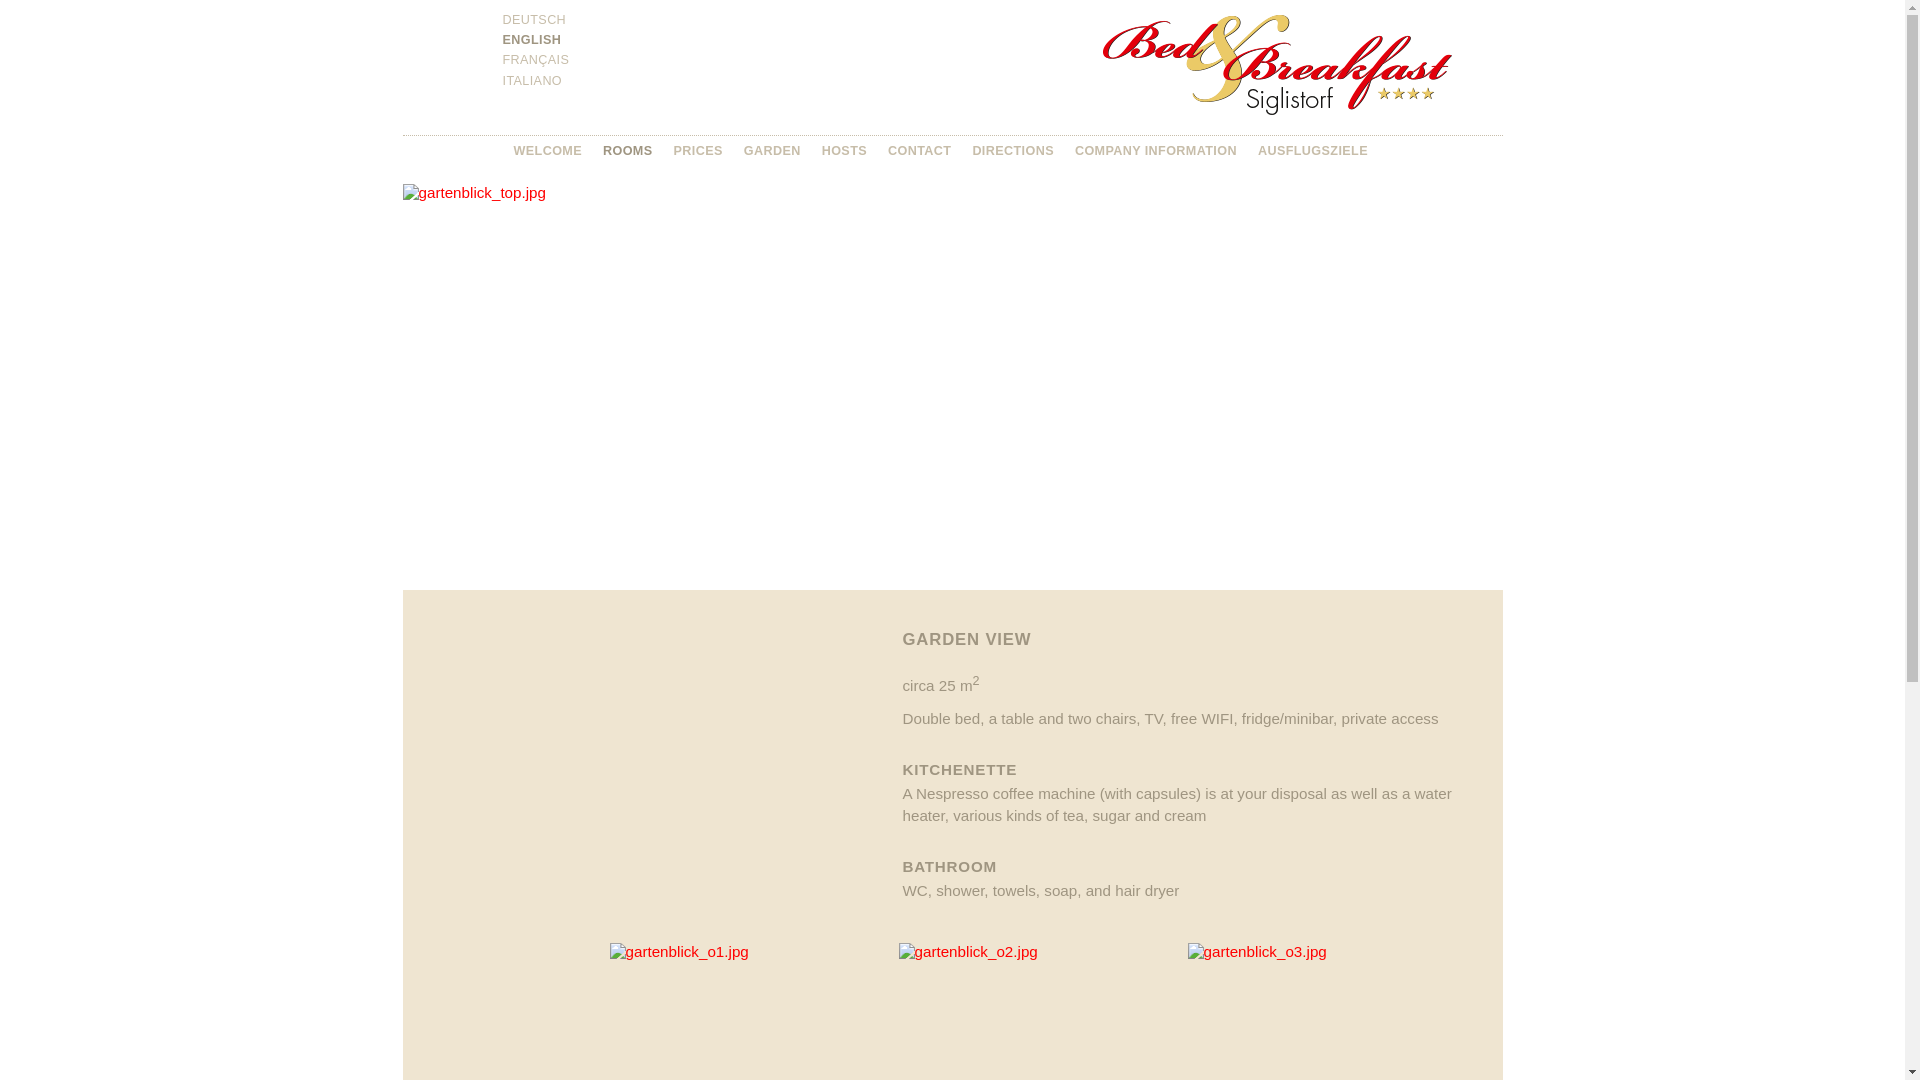 The width and height of the screenshot is (1920, 1080). What do you see at coordinates (534, 20) in the screenshot?
I see `DEUTSCH` at bounding box center [534, 20].